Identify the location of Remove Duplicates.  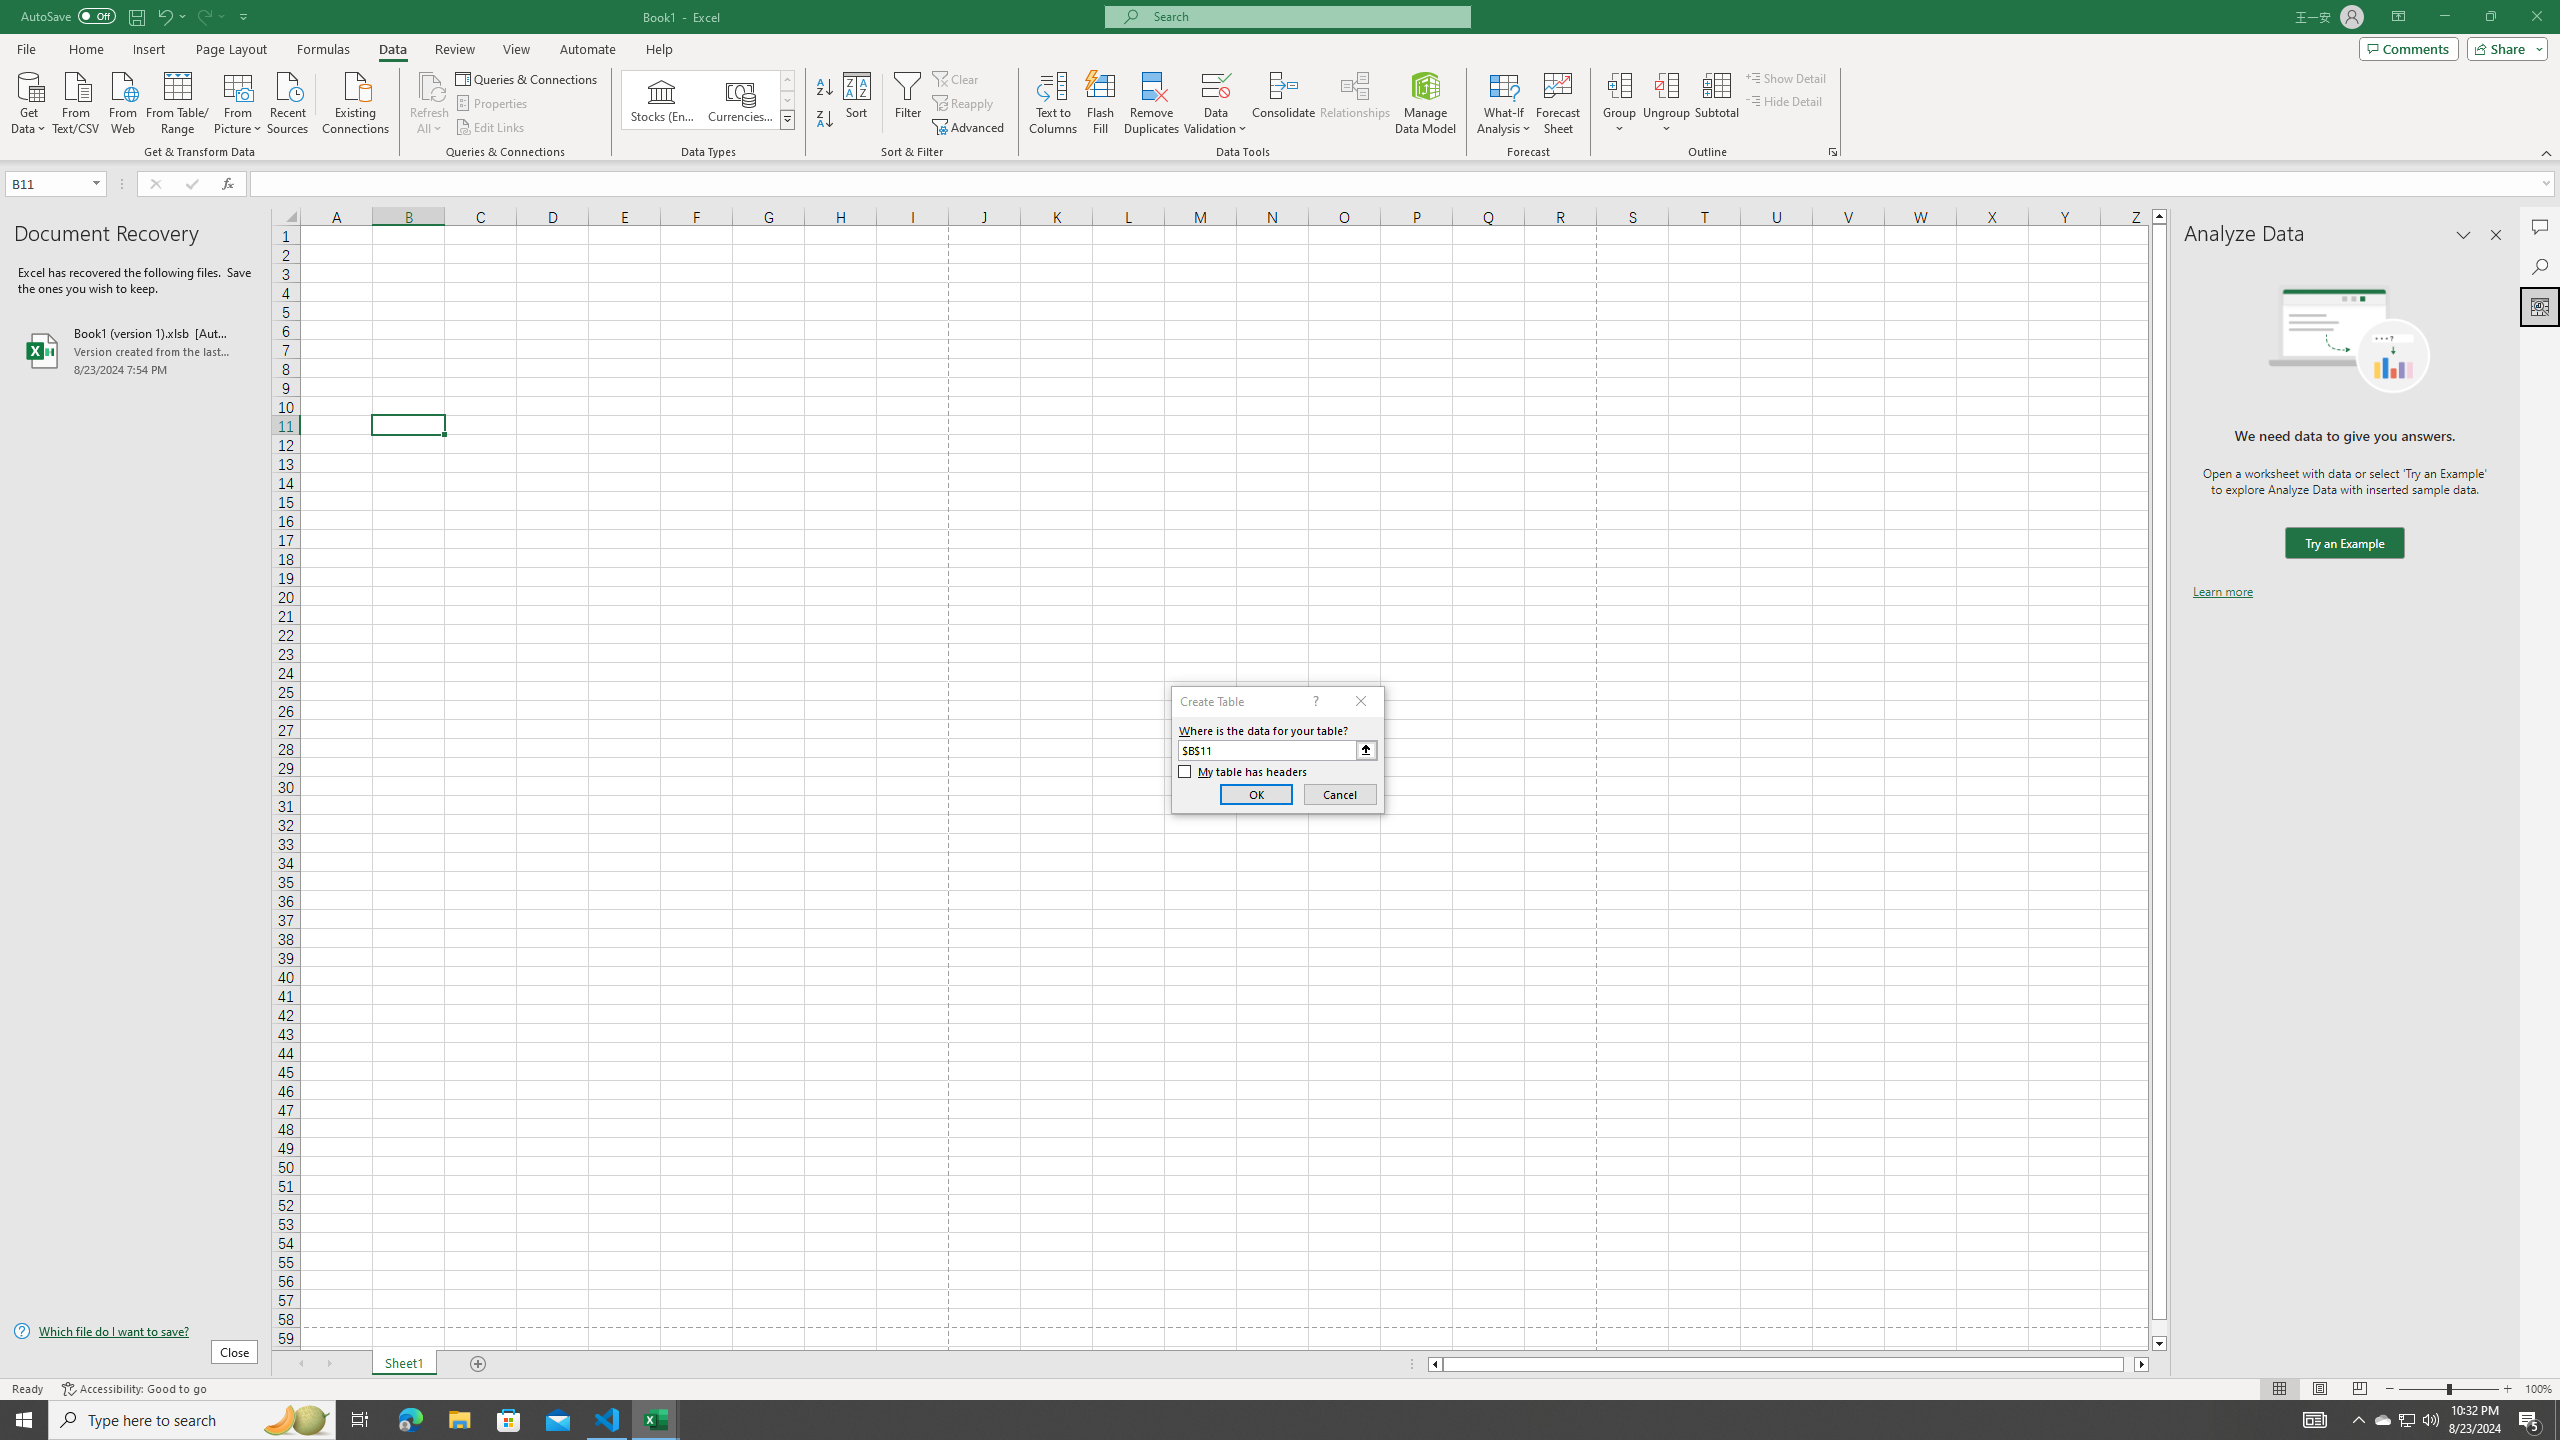
(1152, 103).